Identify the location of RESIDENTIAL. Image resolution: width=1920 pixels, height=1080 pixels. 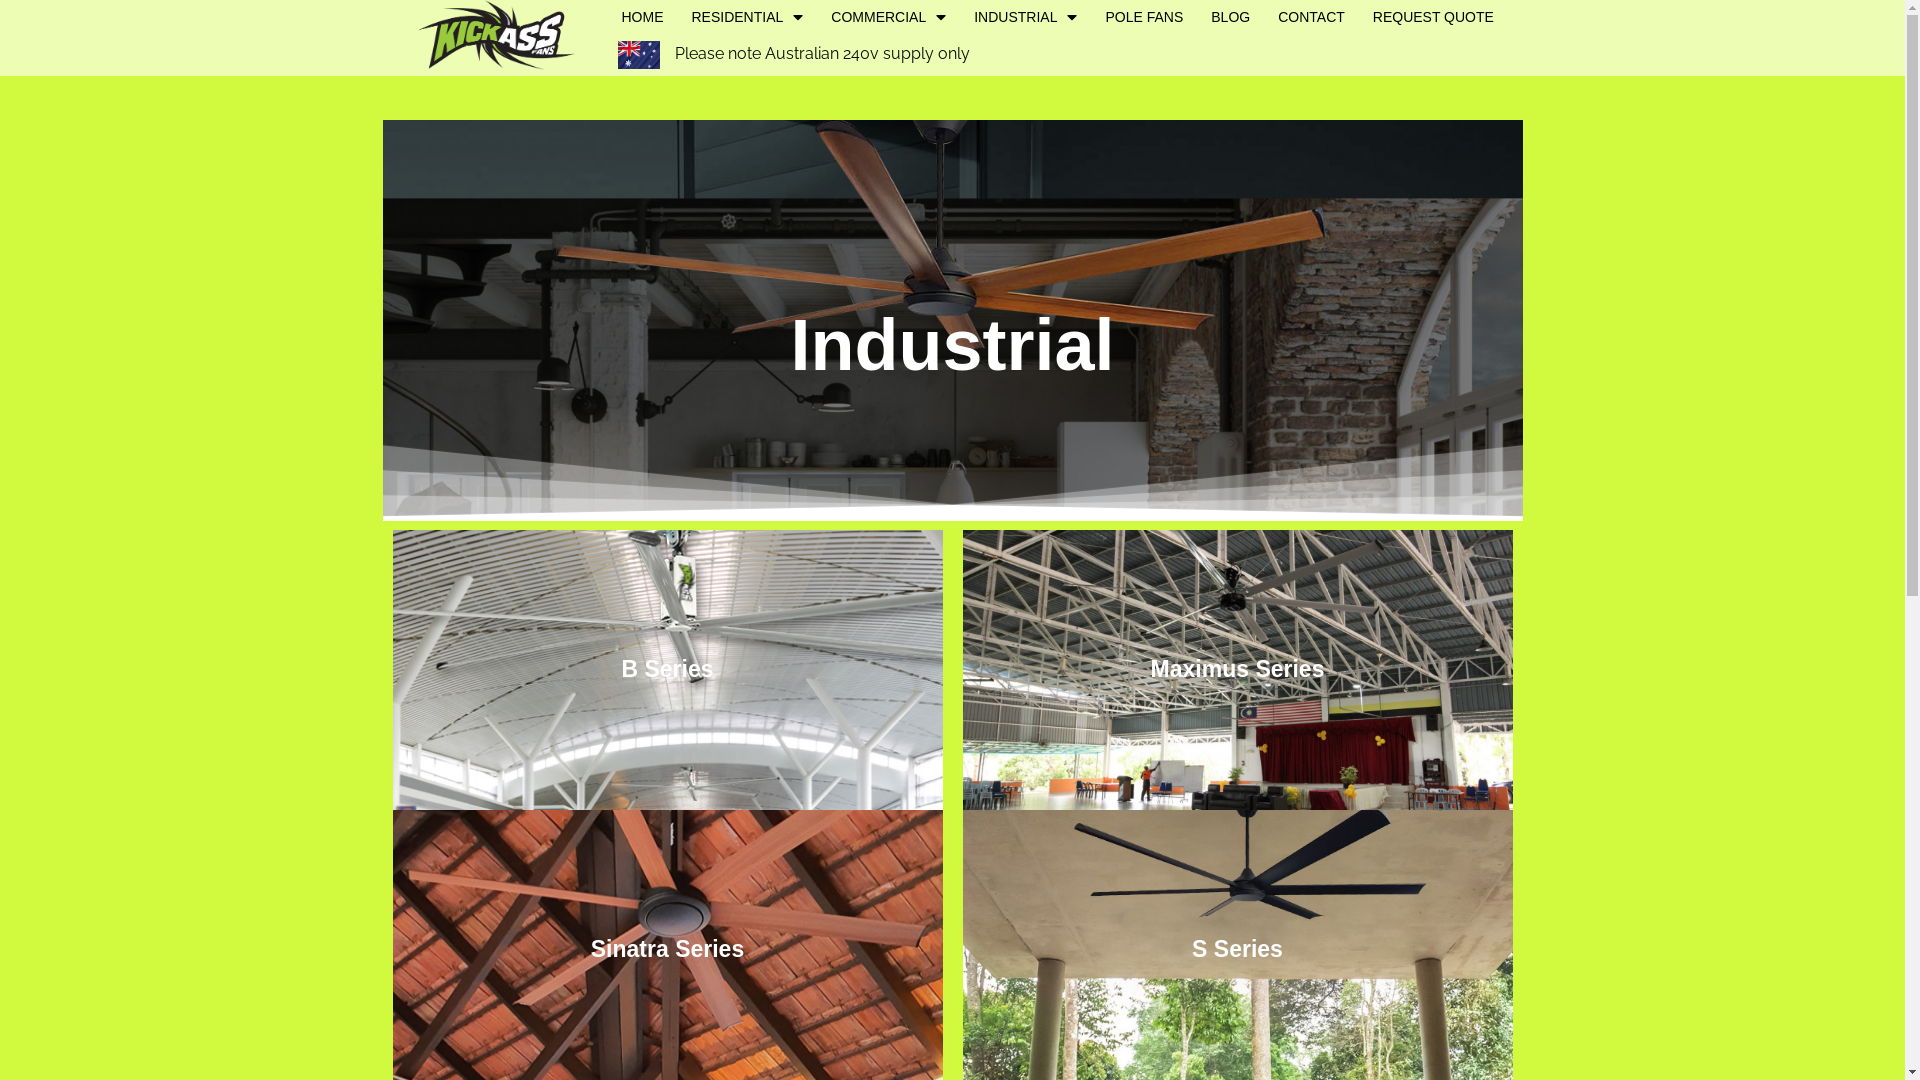
(747, 17).